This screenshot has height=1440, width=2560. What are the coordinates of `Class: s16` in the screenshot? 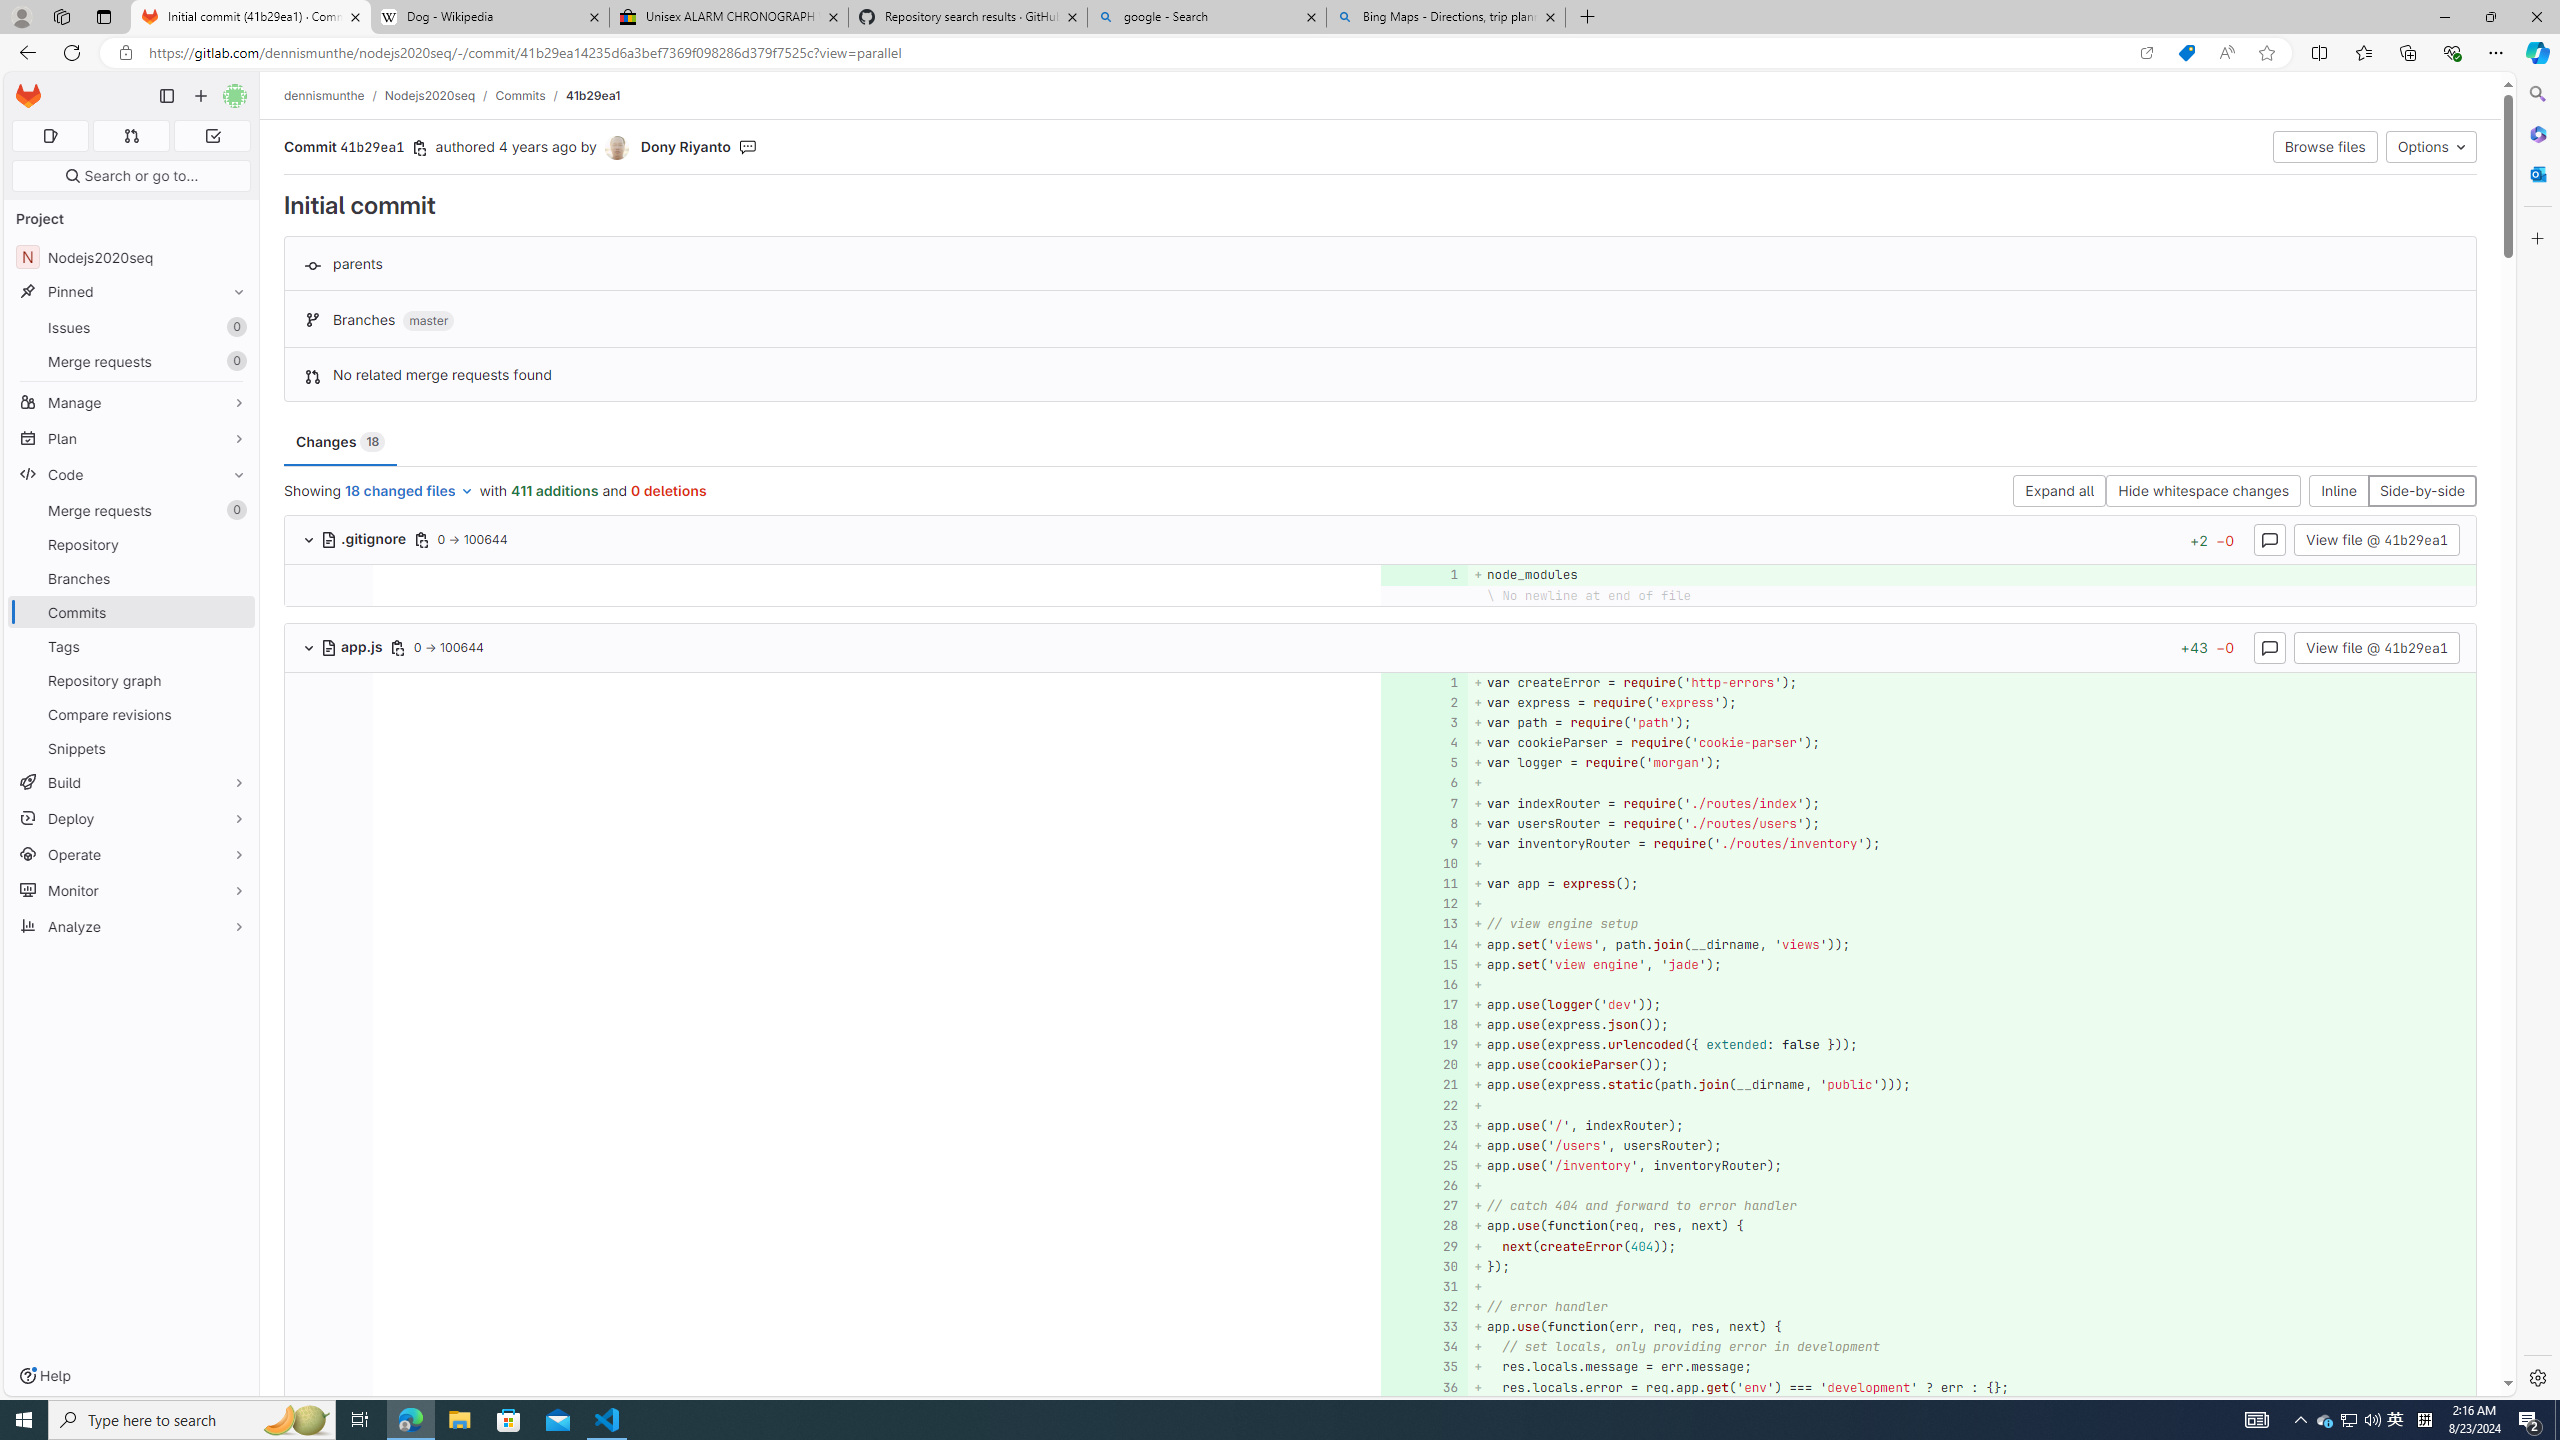 It's located at (328, 648).